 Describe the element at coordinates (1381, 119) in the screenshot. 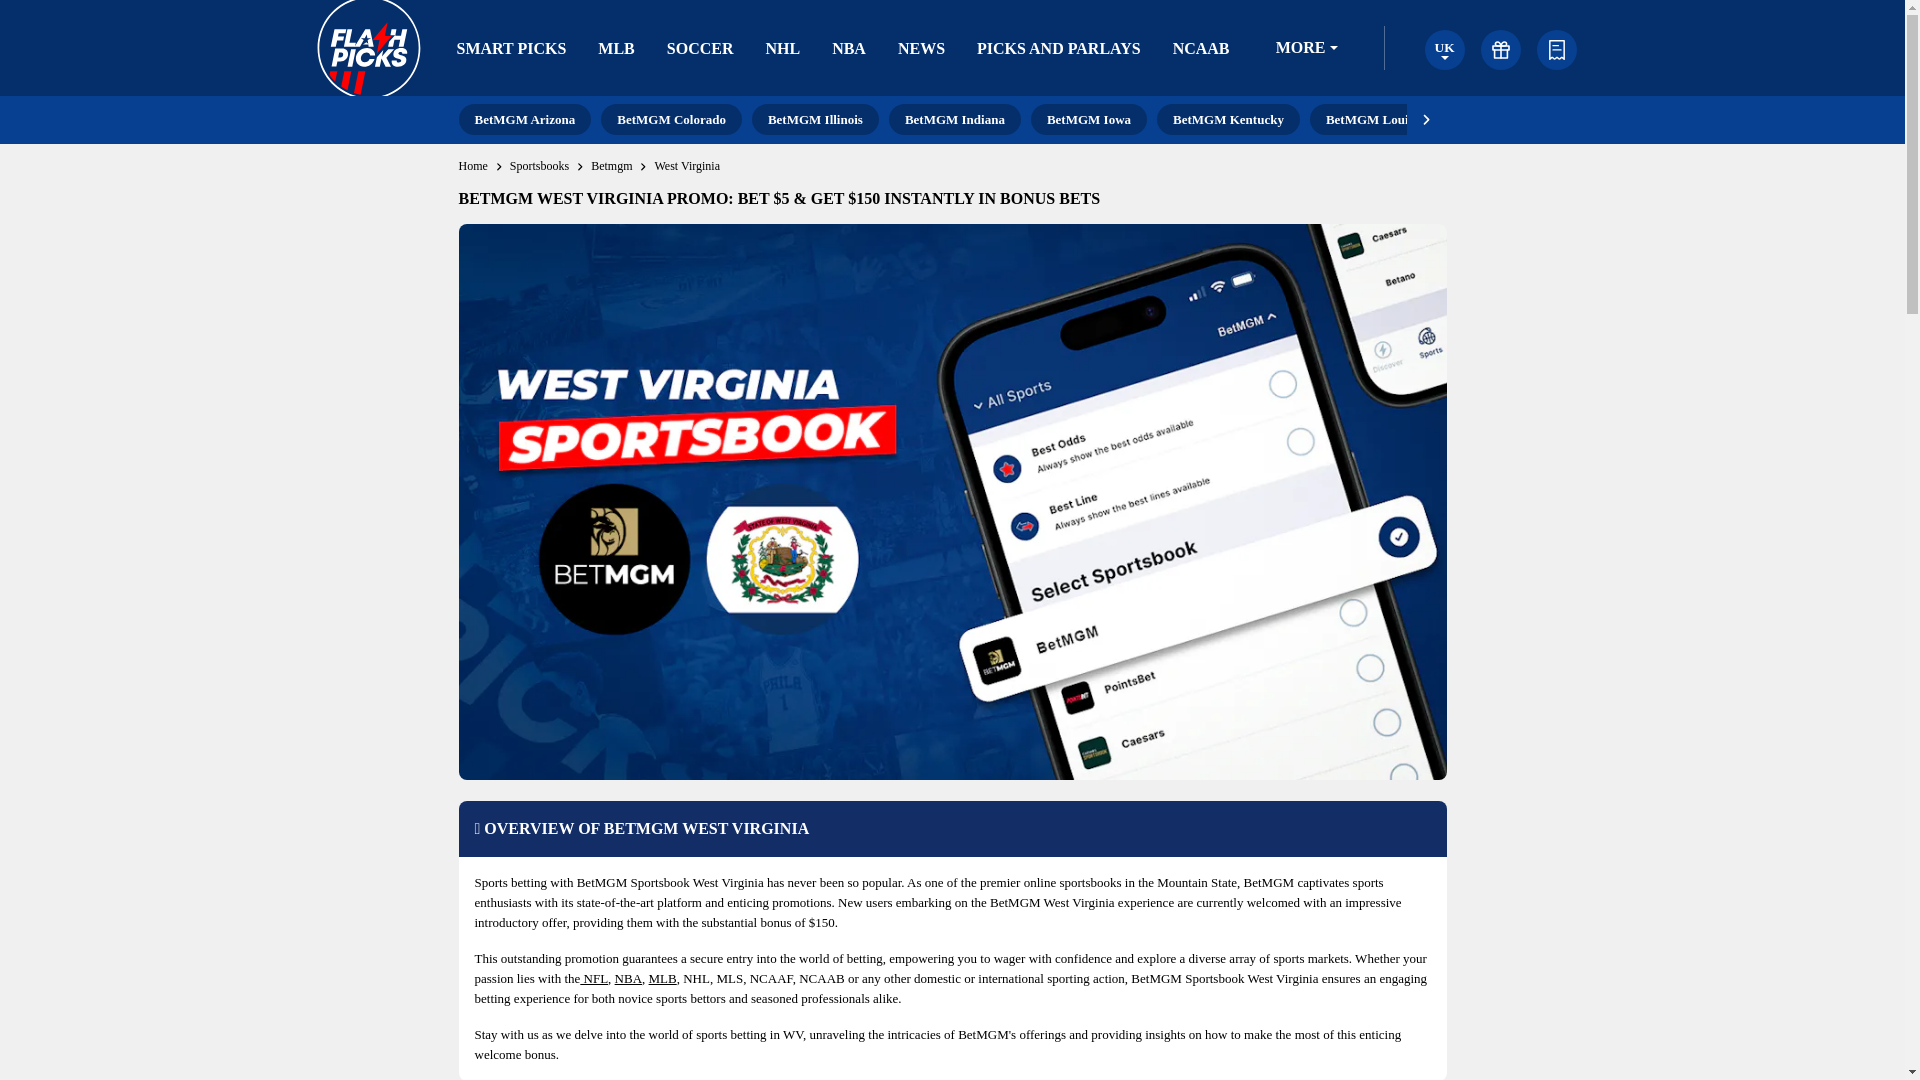

I see `BetMGM Louisiana` at that location.